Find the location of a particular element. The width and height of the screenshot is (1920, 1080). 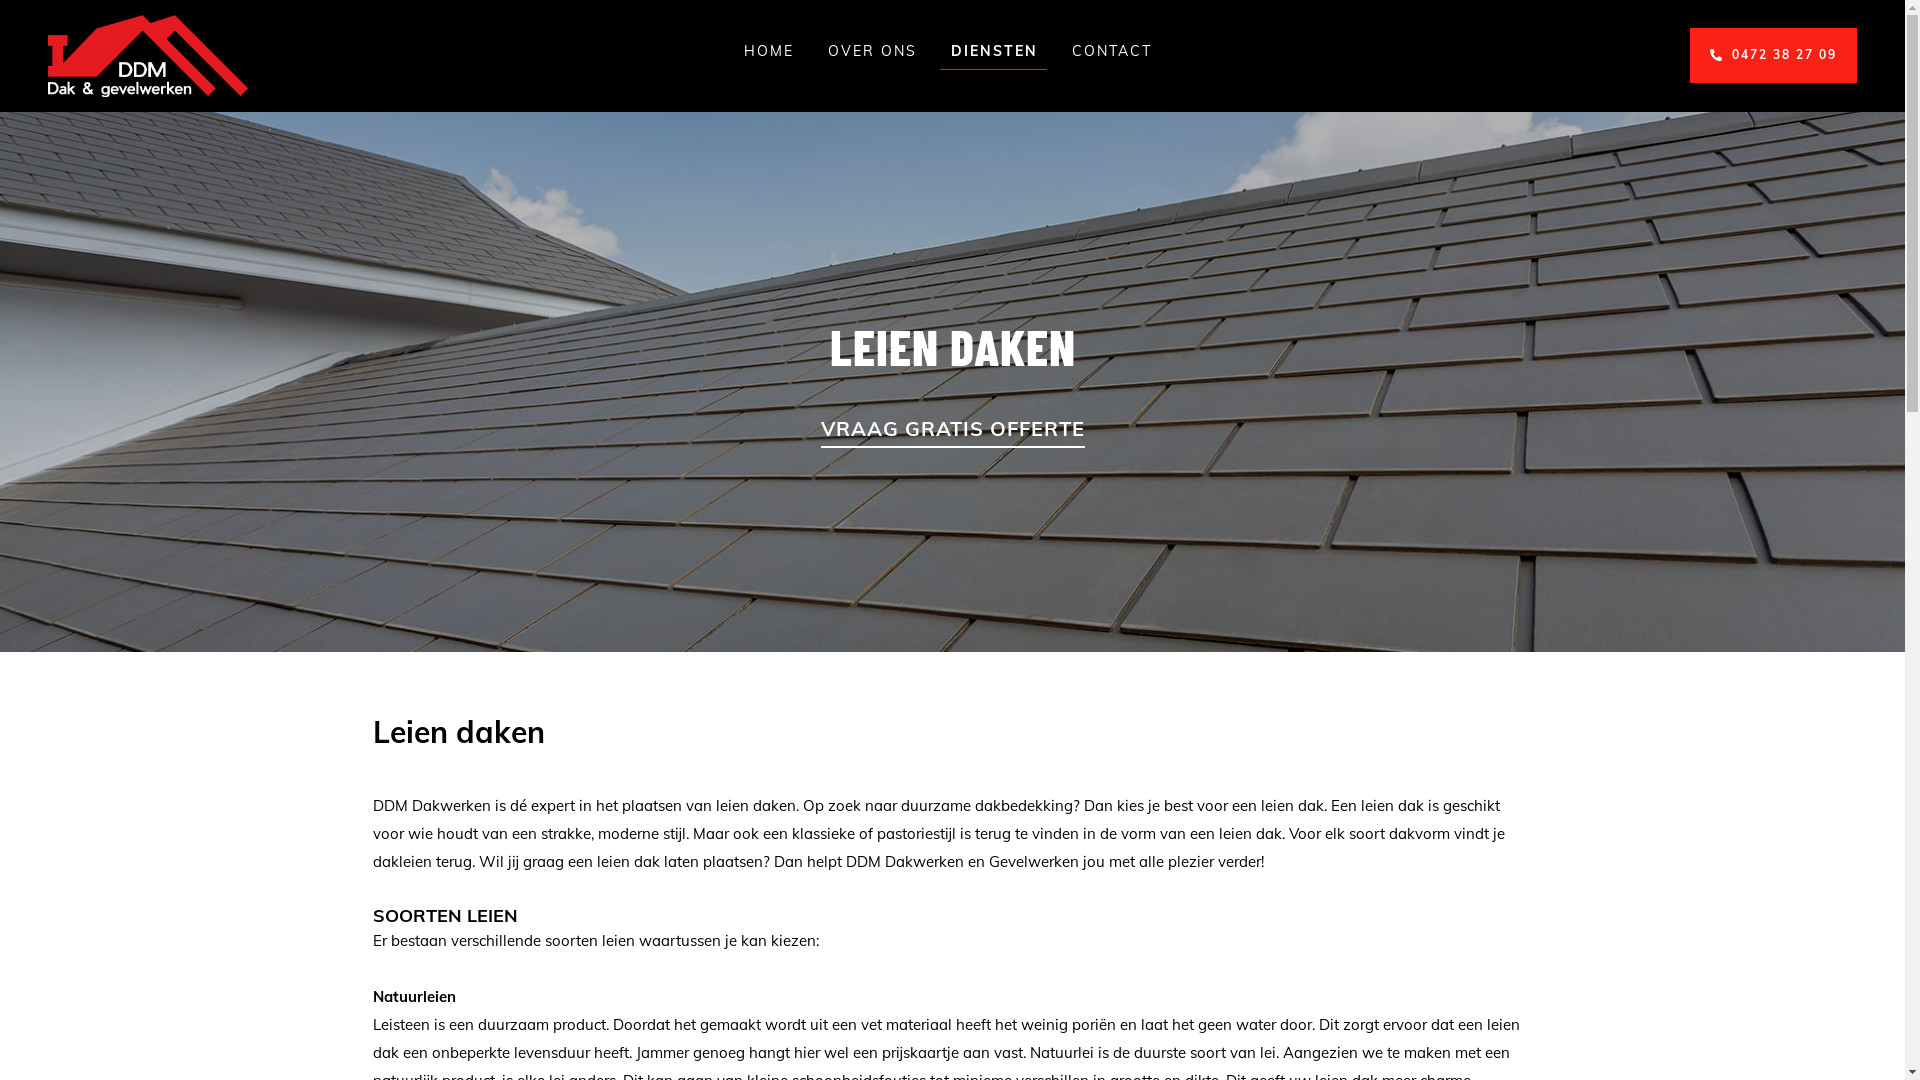

Dakwerken De Maesschalck Dirk CommV is located at coordinates (148, 56).